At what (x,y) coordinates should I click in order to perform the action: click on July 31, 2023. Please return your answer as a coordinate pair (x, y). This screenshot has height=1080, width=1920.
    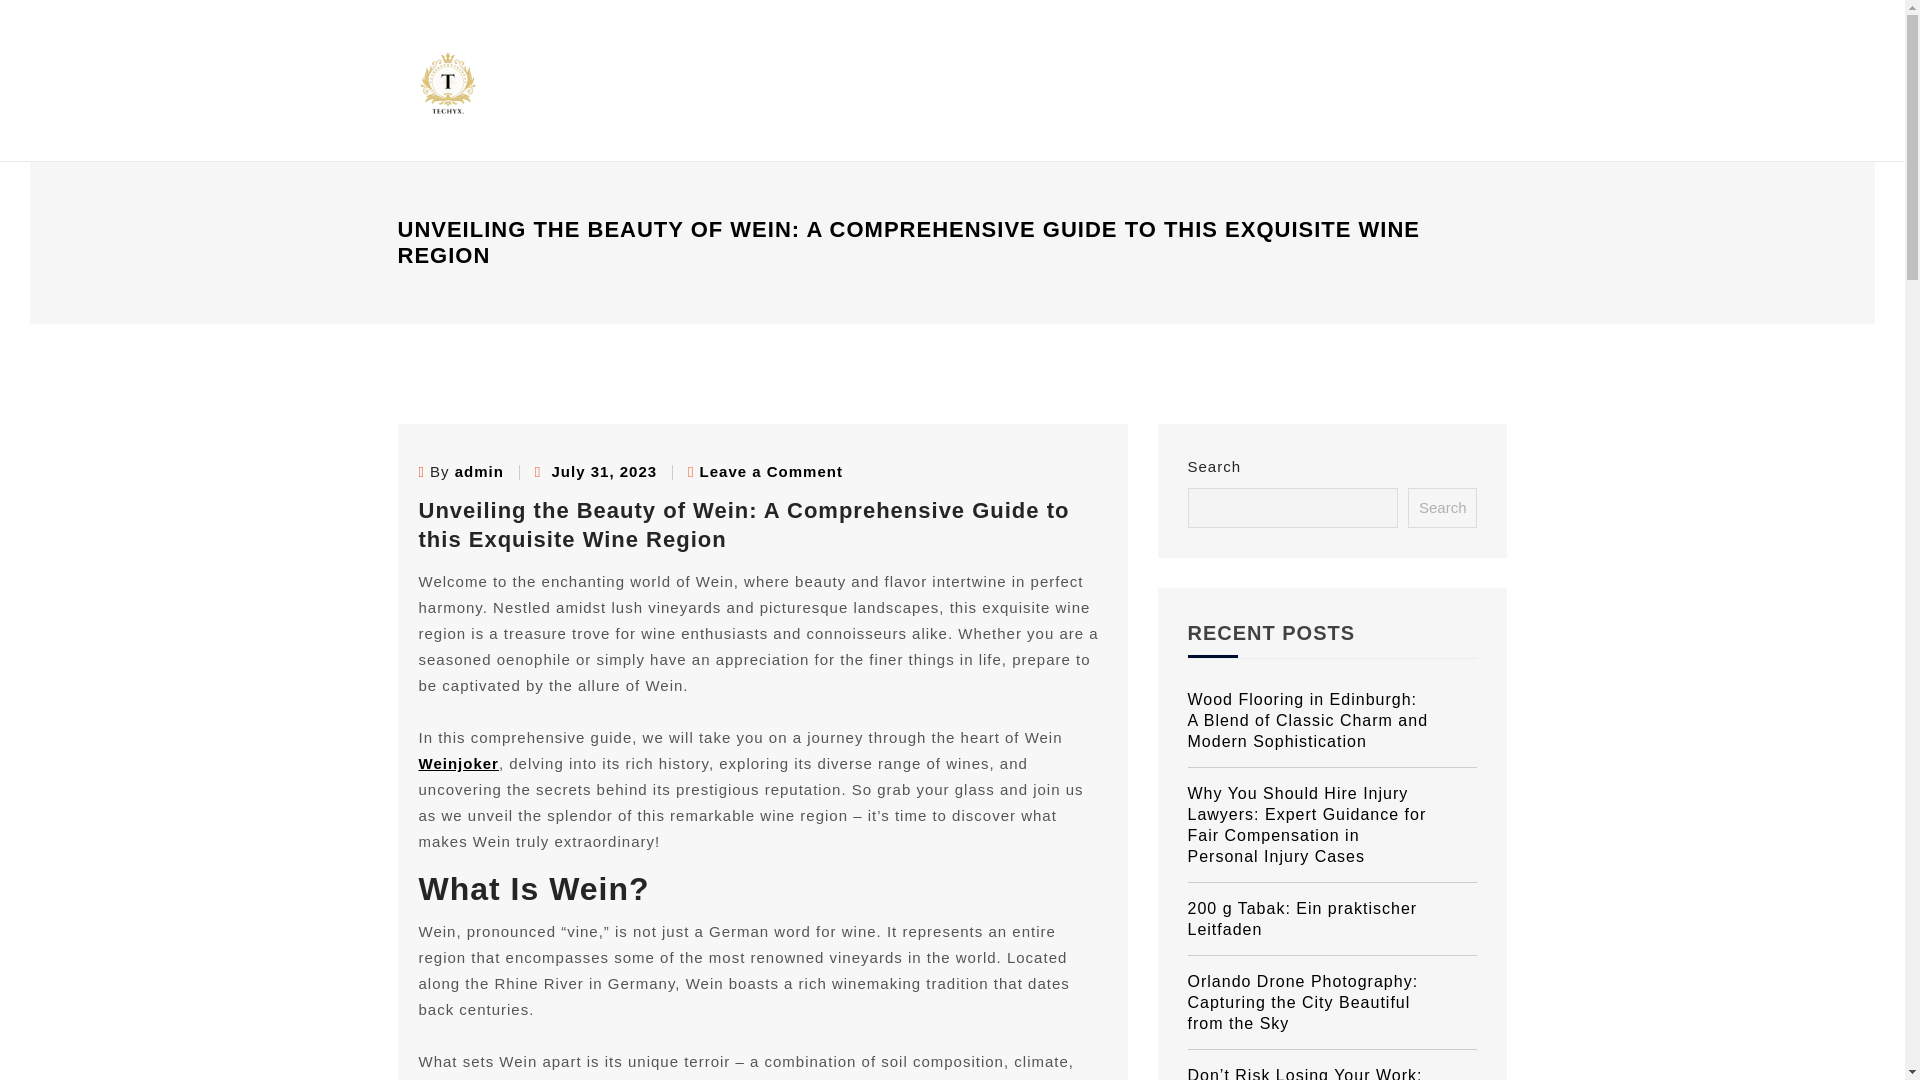
    Looking at the image, I should click on (605, 471).